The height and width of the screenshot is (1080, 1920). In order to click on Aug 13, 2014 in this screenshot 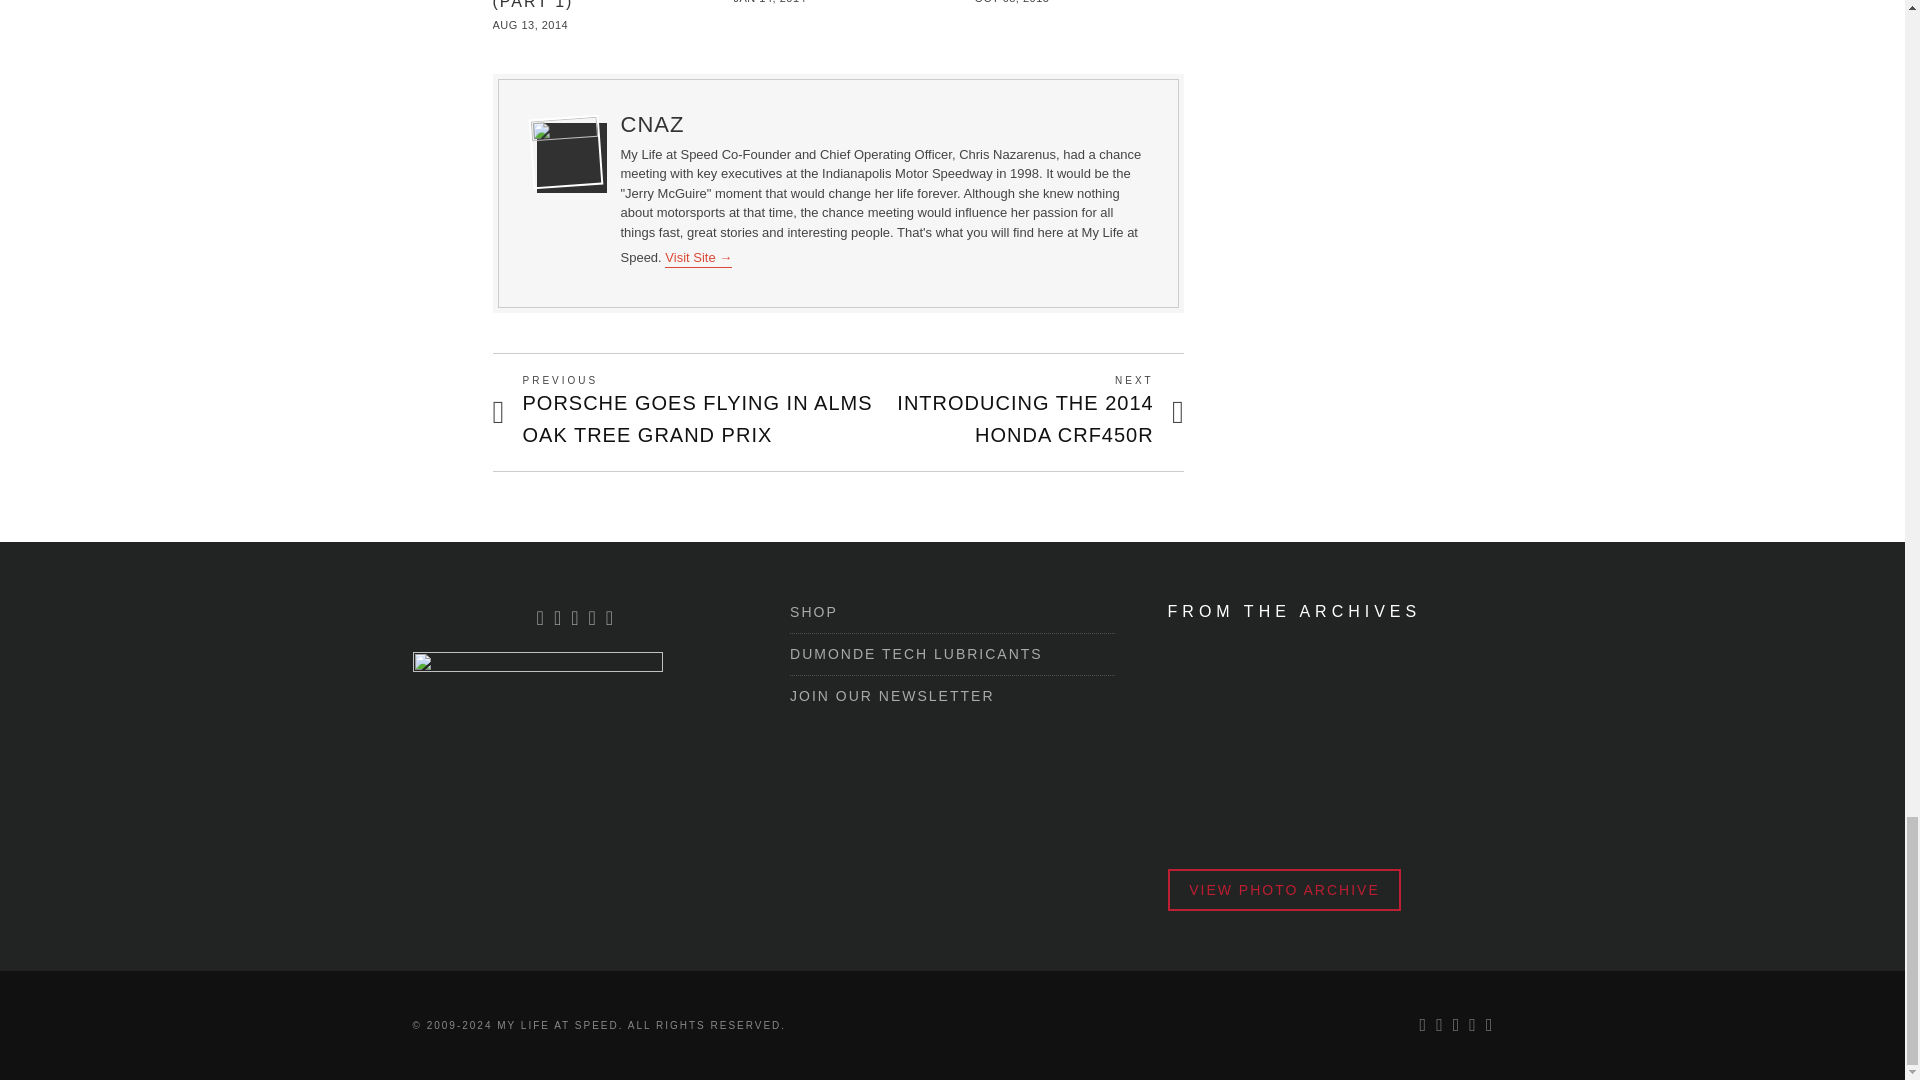, I will do `click(530, 25)`.